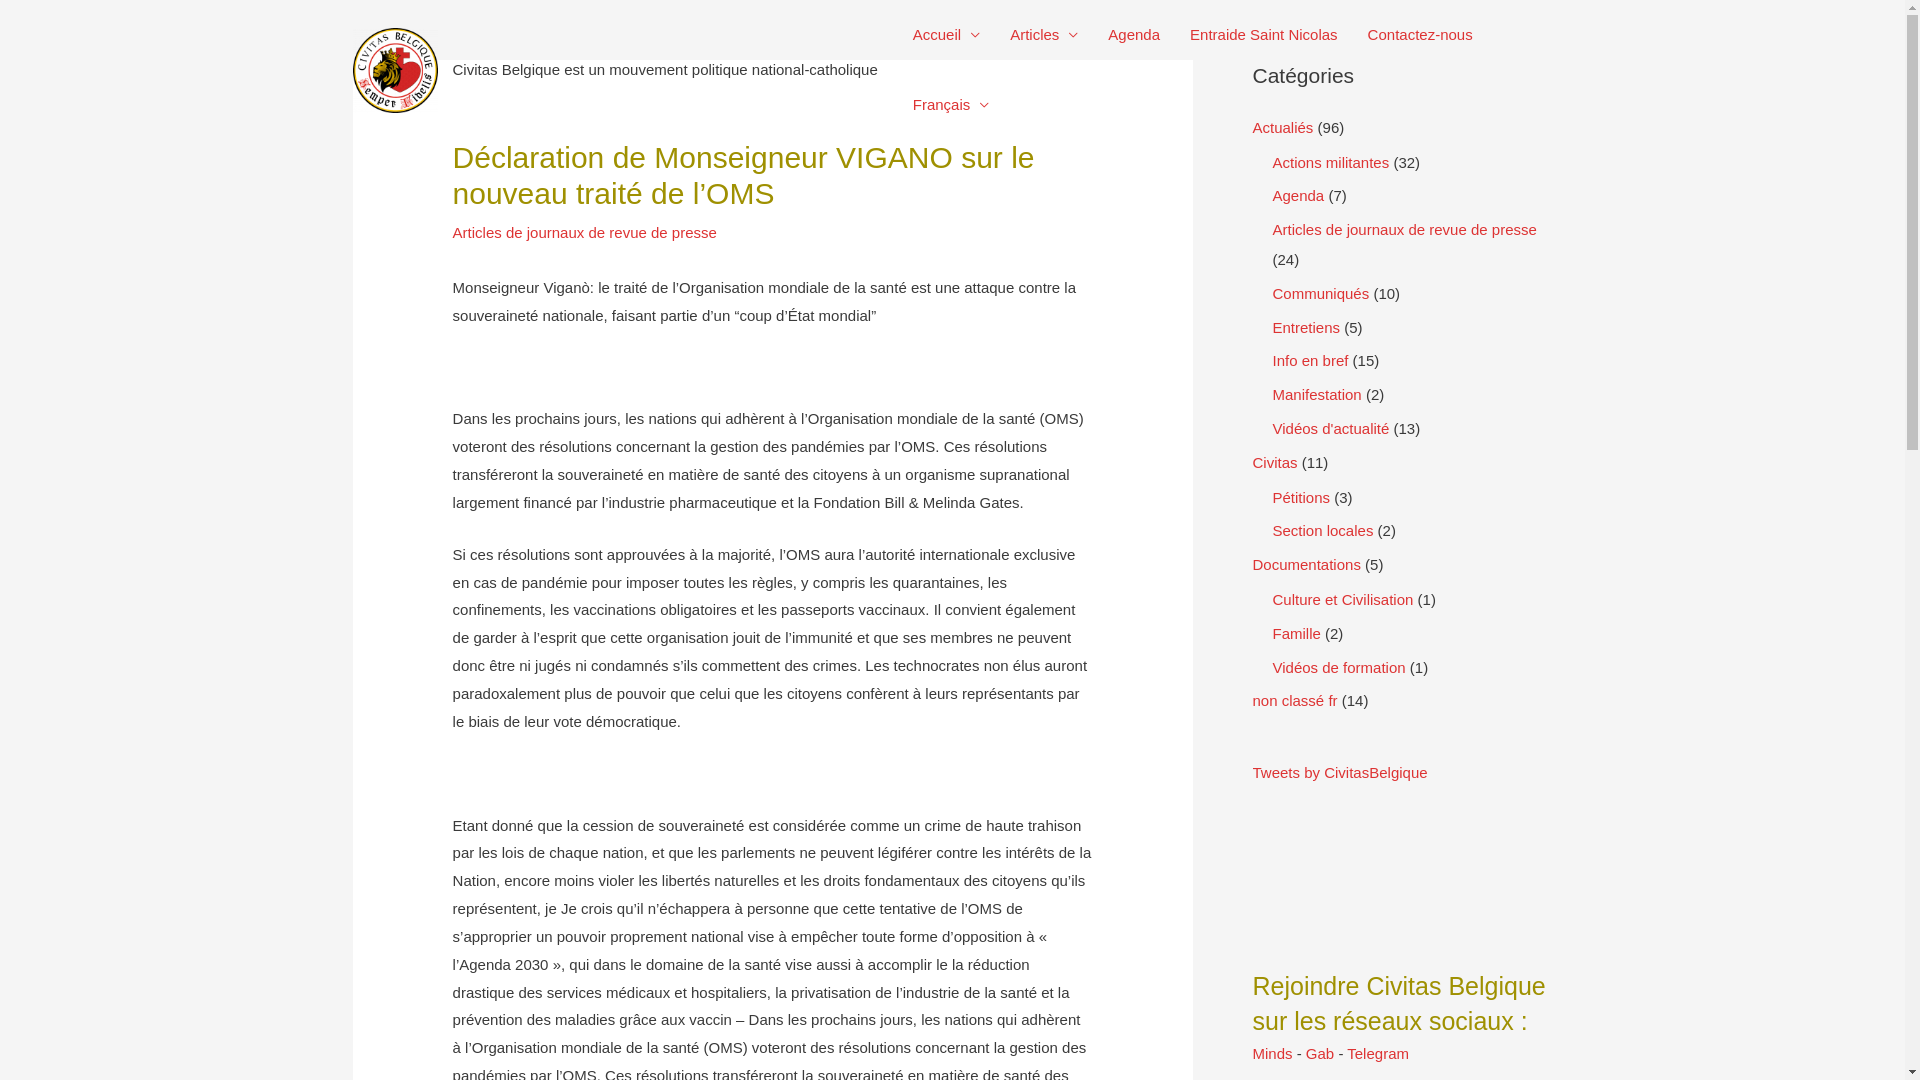 Image resolution: width=1920 pixels, height=1080 pixels. Describe the element at coordinates (1420, 35) in the screenshot. I see `Contactez-nous` at that location.